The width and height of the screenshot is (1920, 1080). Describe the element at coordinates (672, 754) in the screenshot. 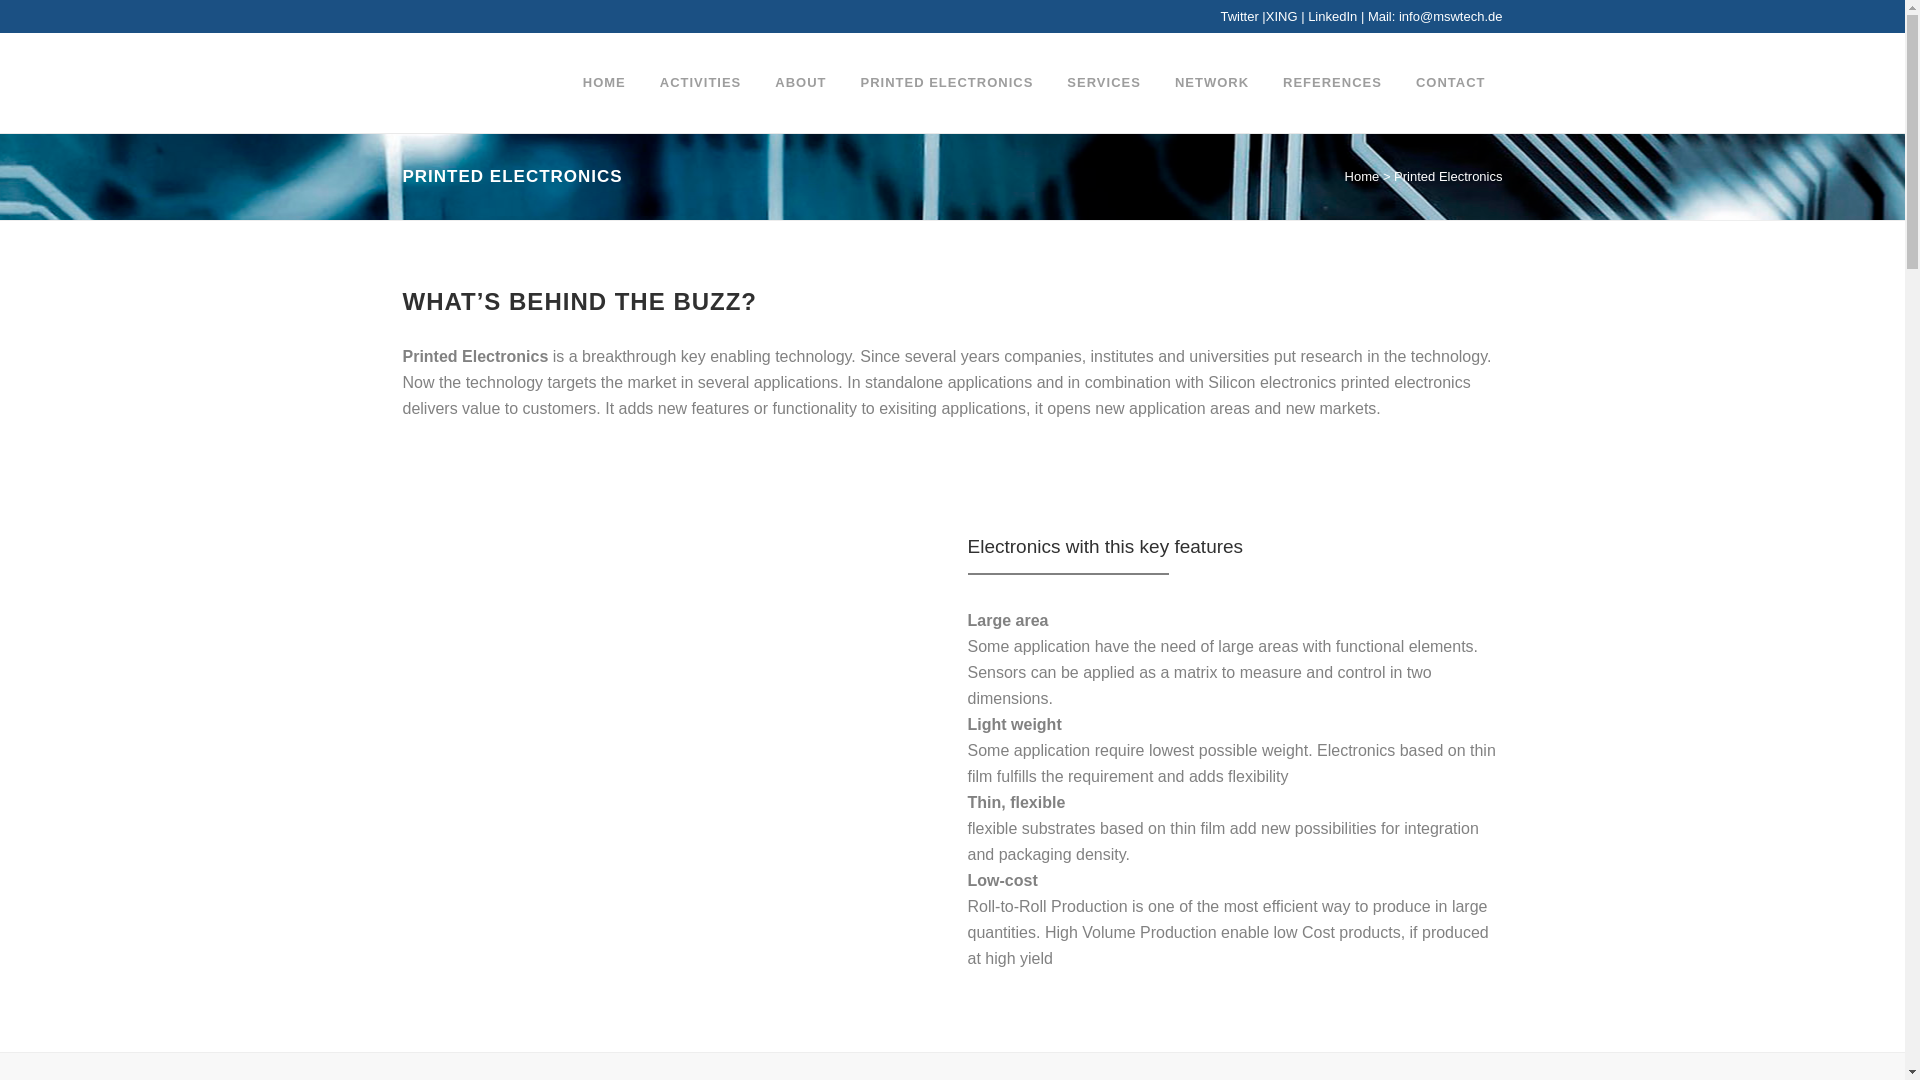

I see `LOPEC 2023: MSWtech at Booth B0.109` at that location.